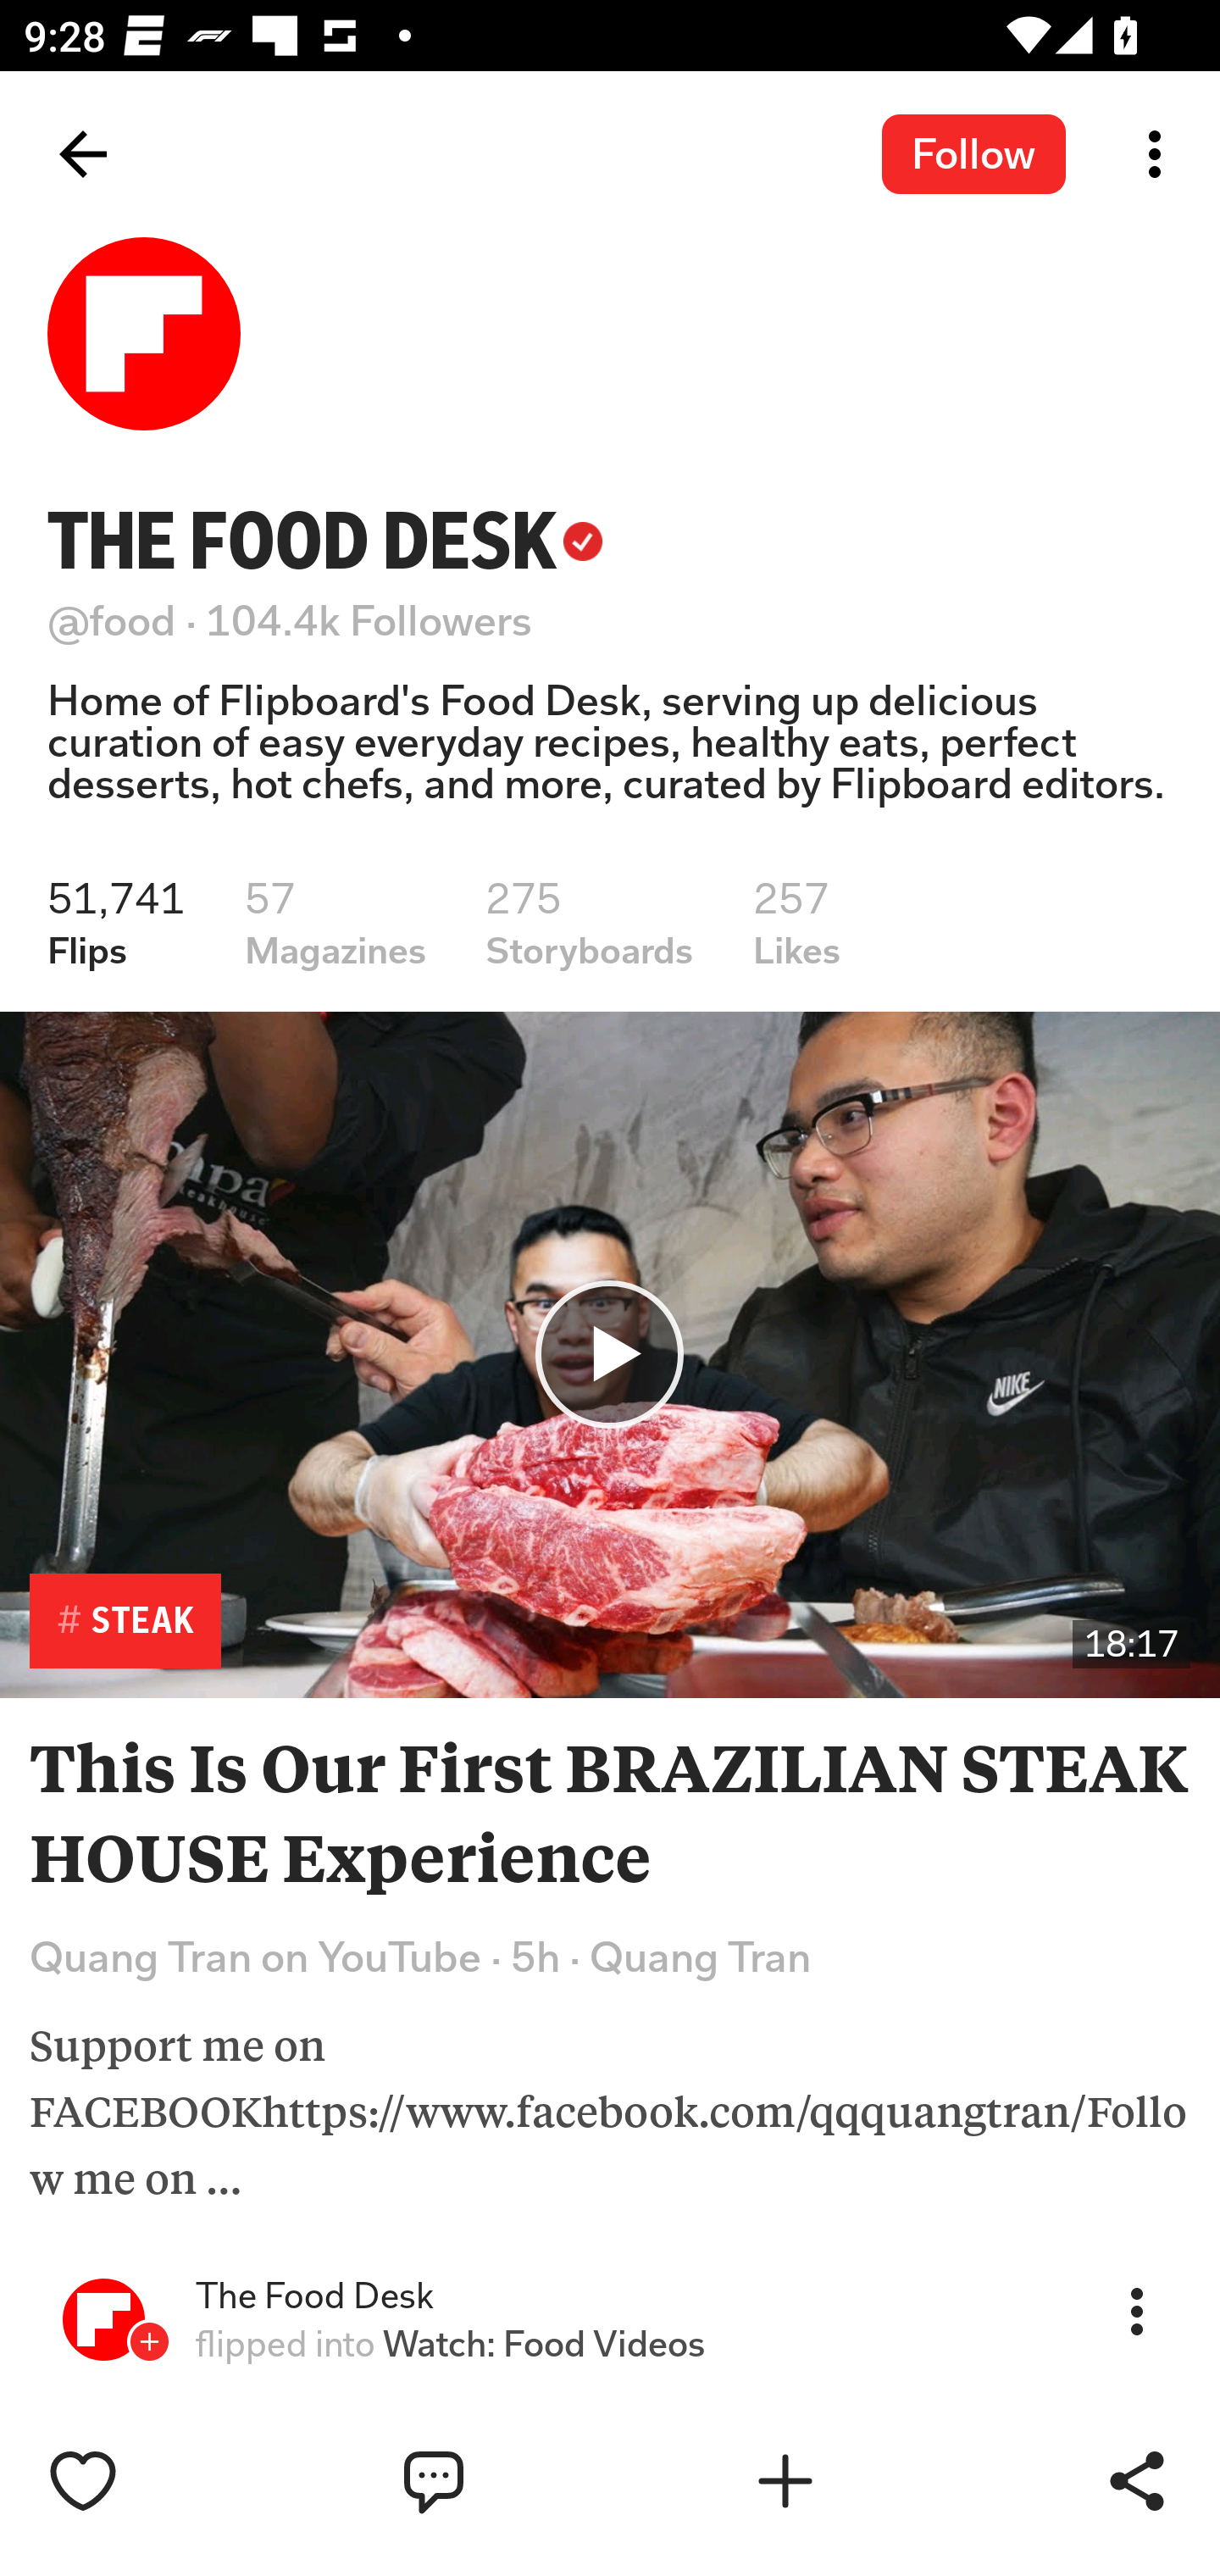 Image resolution: width=1220 pixels, height=2576 pixels. Describe the element at coordinates (112, 620) in the screenshot. I see `@food` at that location.